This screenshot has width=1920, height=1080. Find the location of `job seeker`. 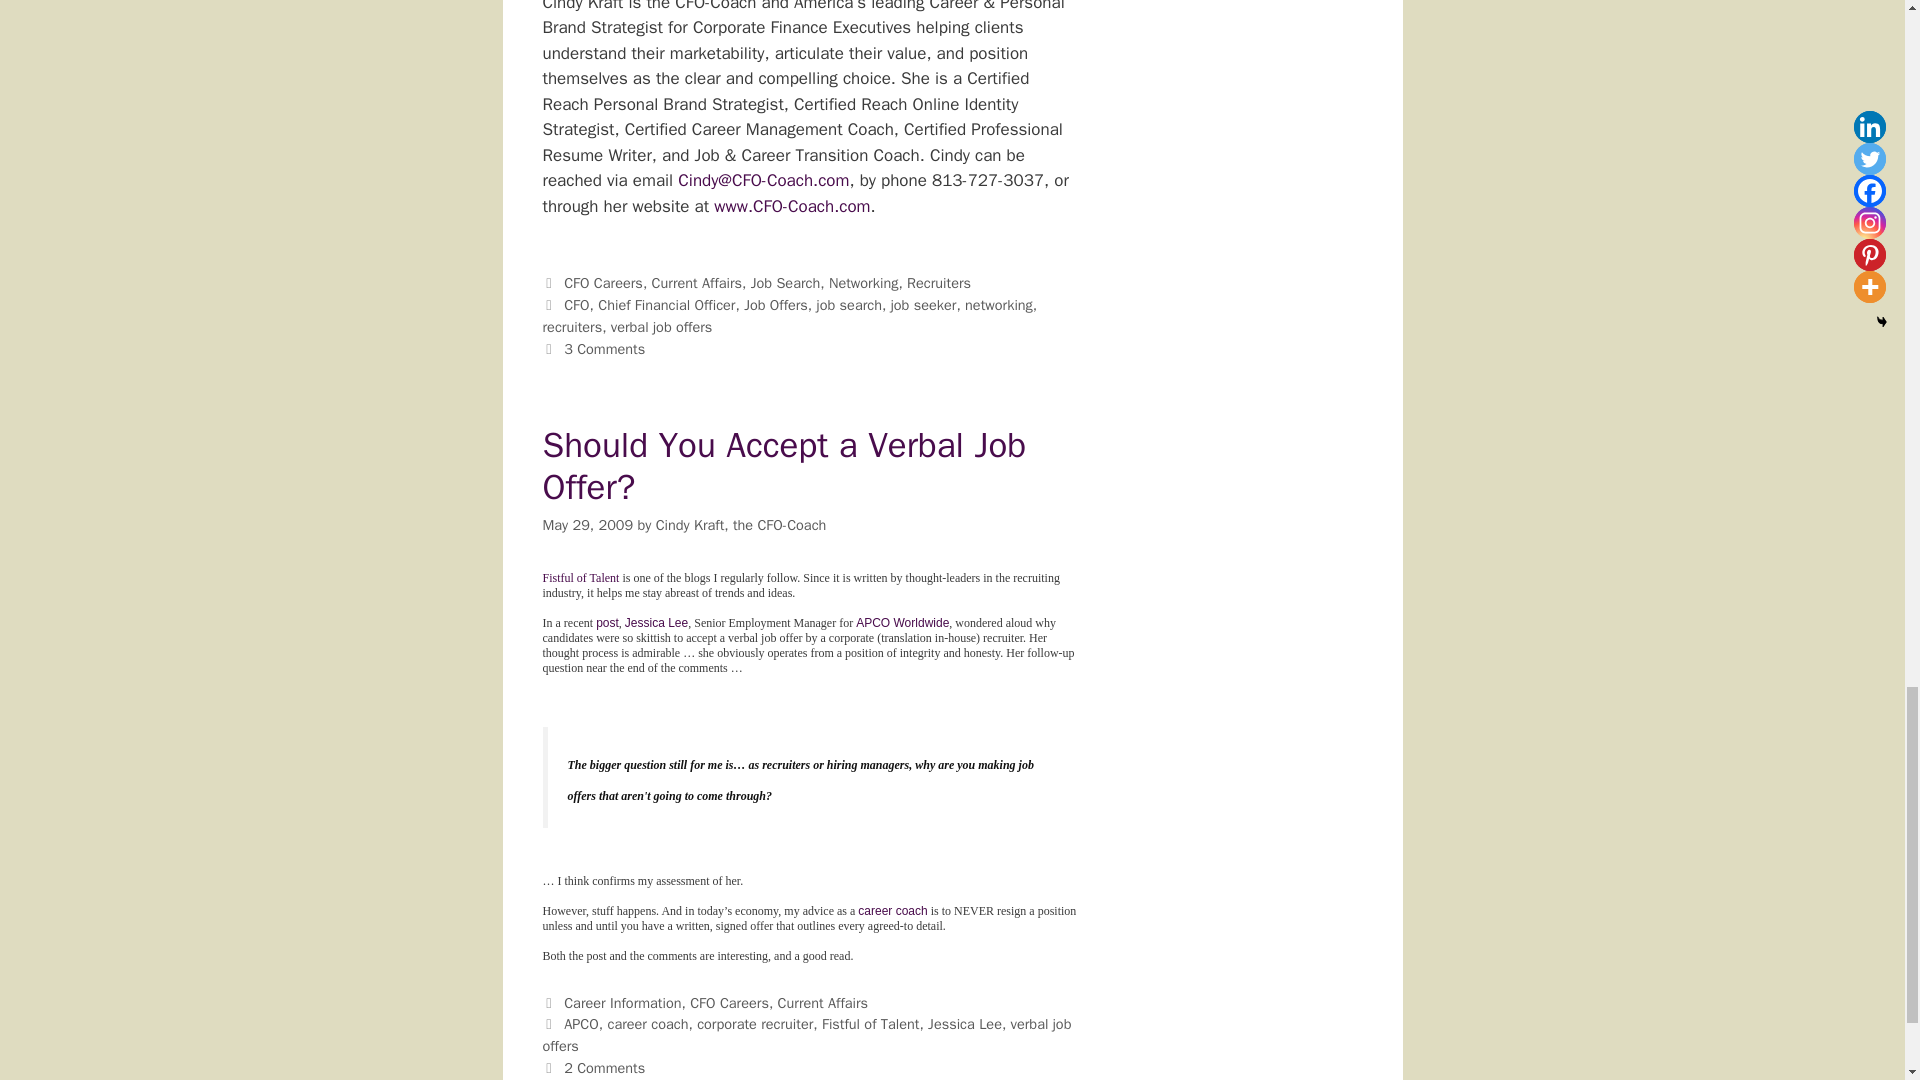

job seeker is located at coordinates (923, 304).